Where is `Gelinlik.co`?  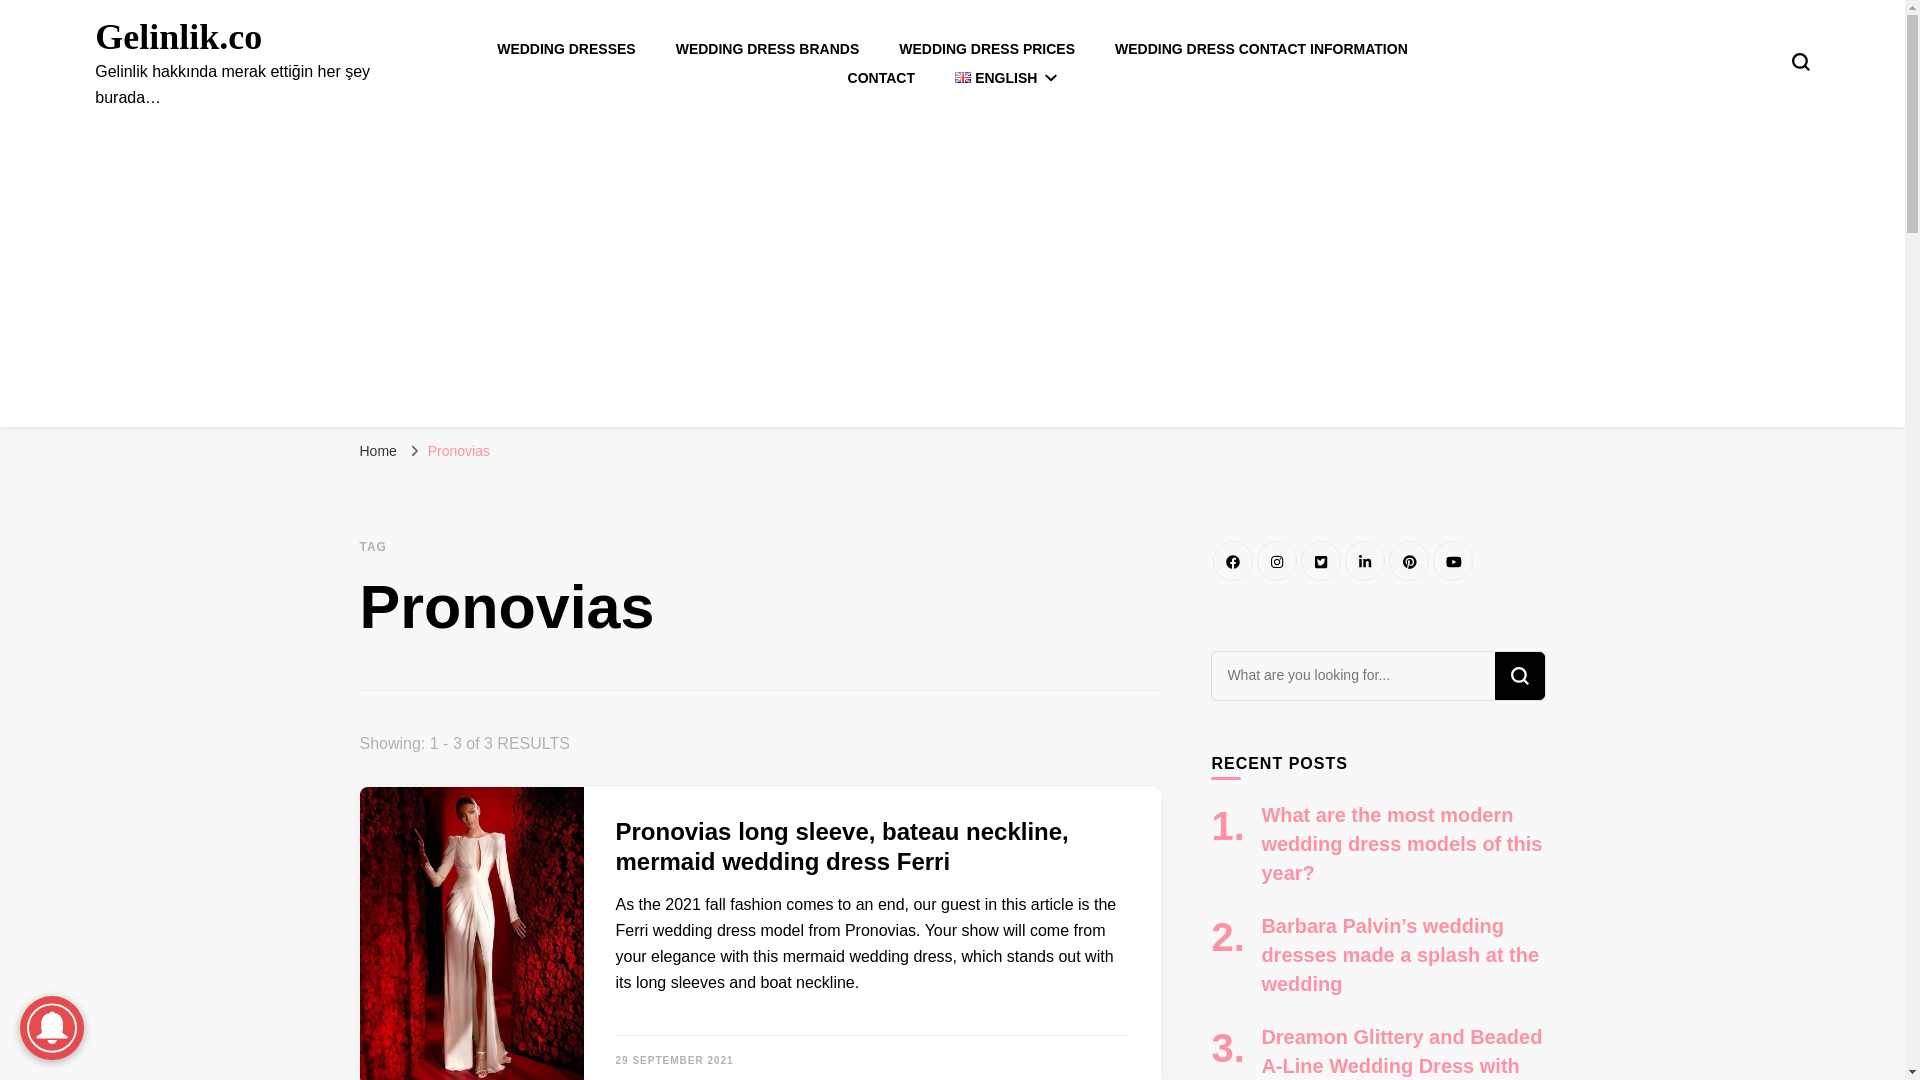 Gelinlik.co is located at coordinates (178, 37).